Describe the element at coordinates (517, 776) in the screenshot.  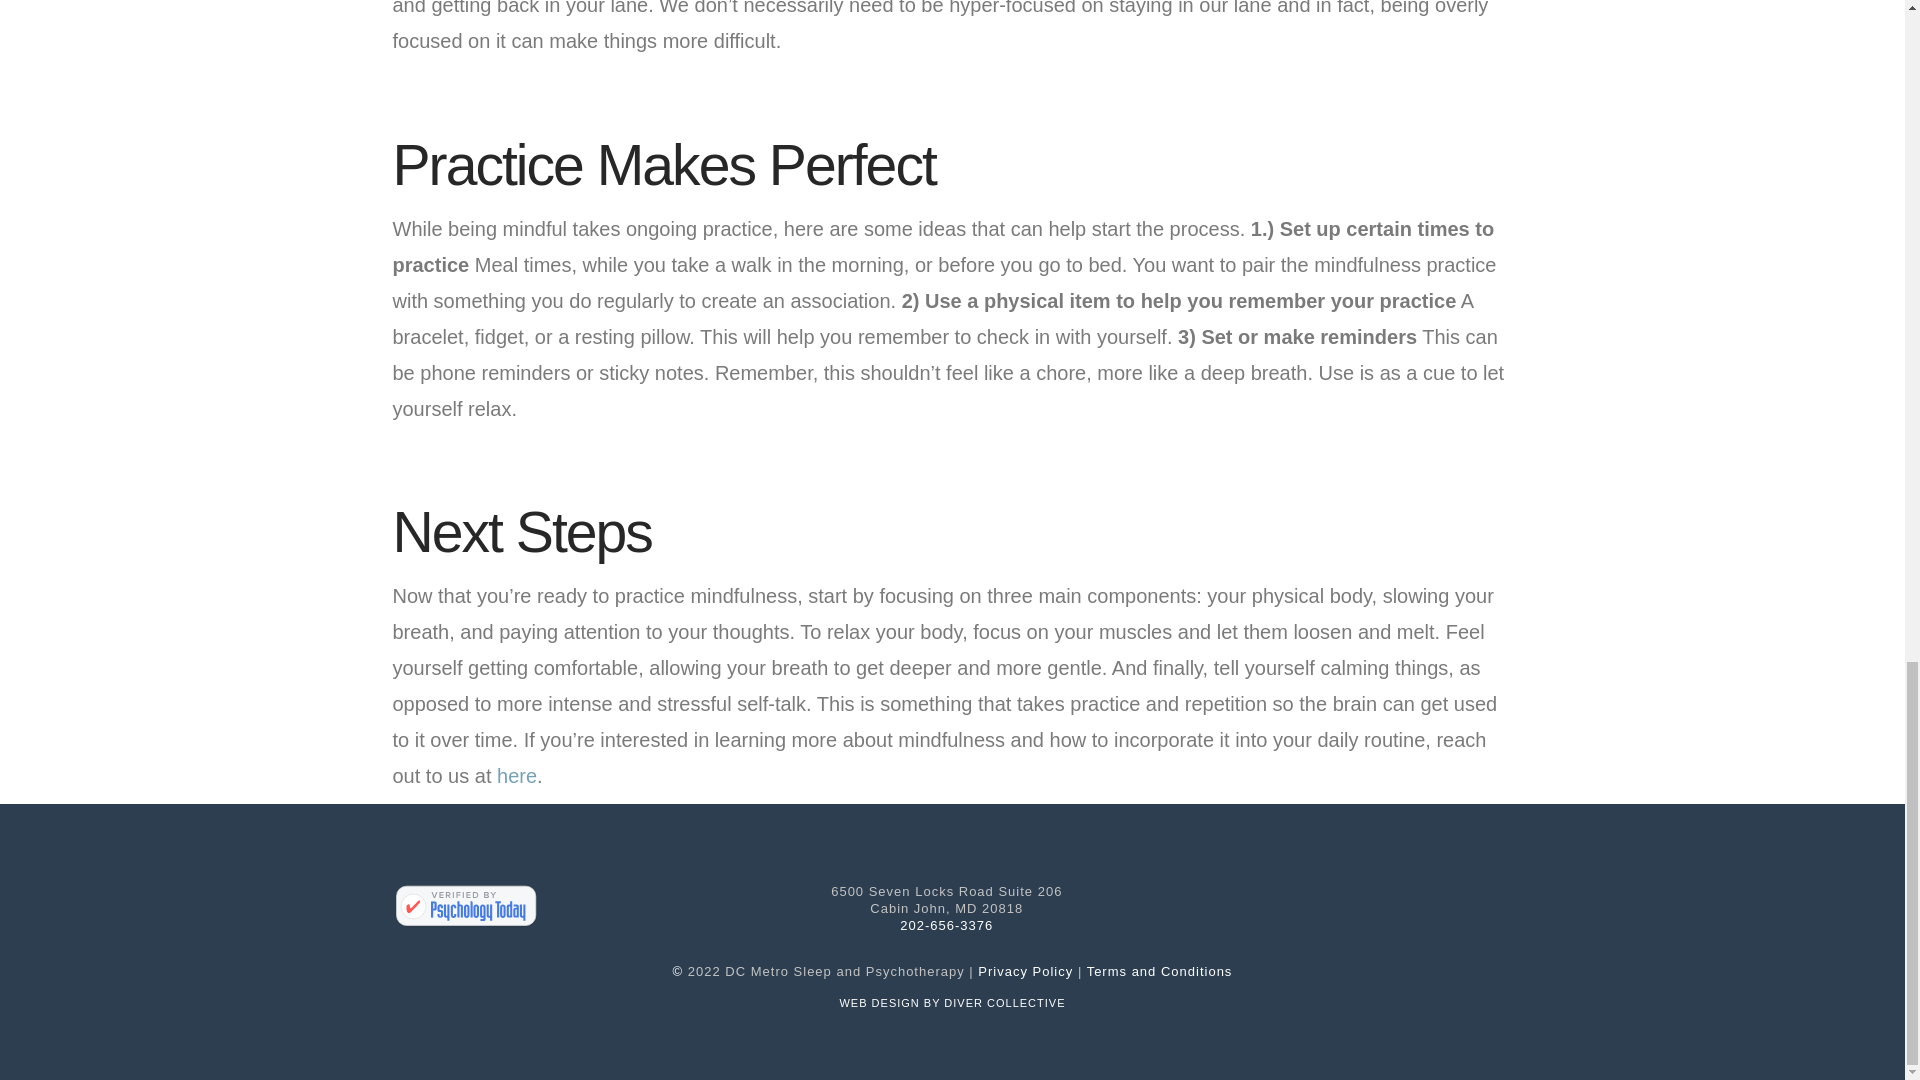
I see `here` at that location.